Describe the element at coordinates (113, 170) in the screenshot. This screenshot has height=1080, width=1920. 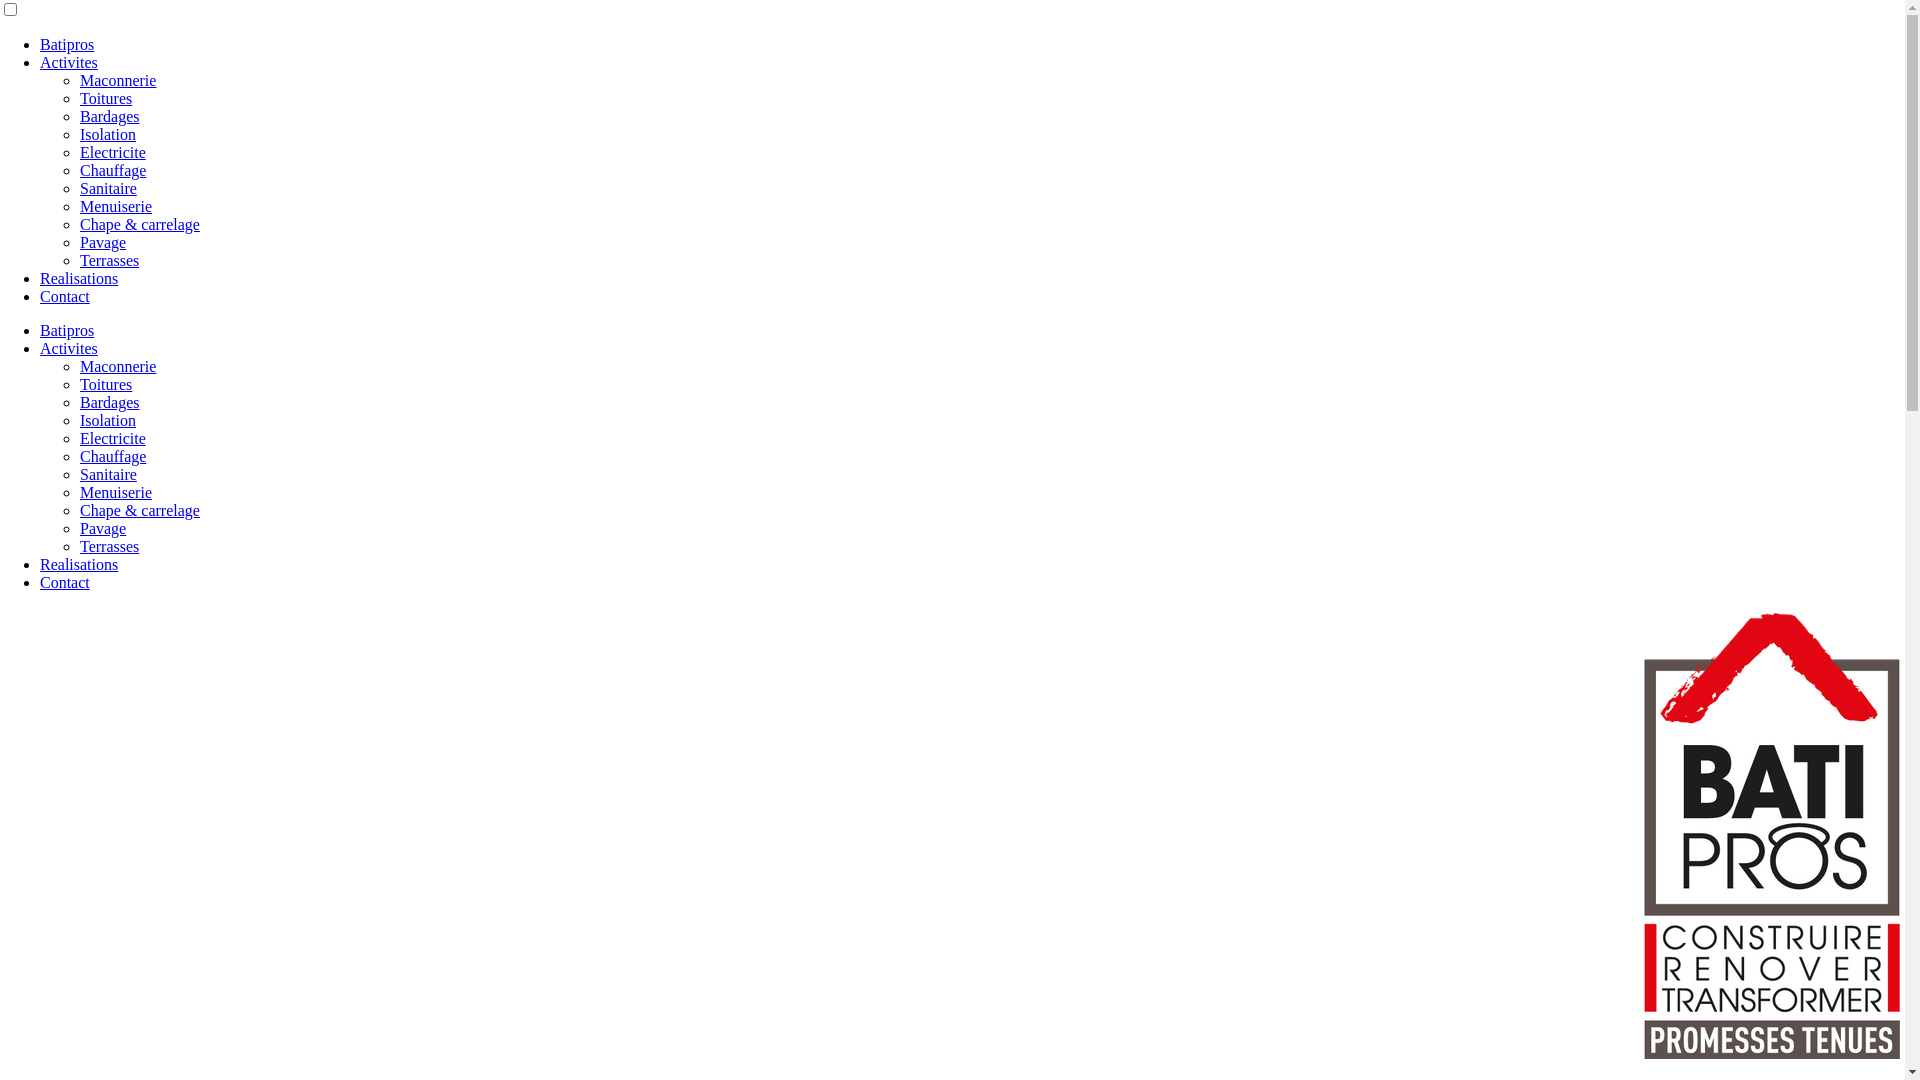
I see `Chauffage` at that location.